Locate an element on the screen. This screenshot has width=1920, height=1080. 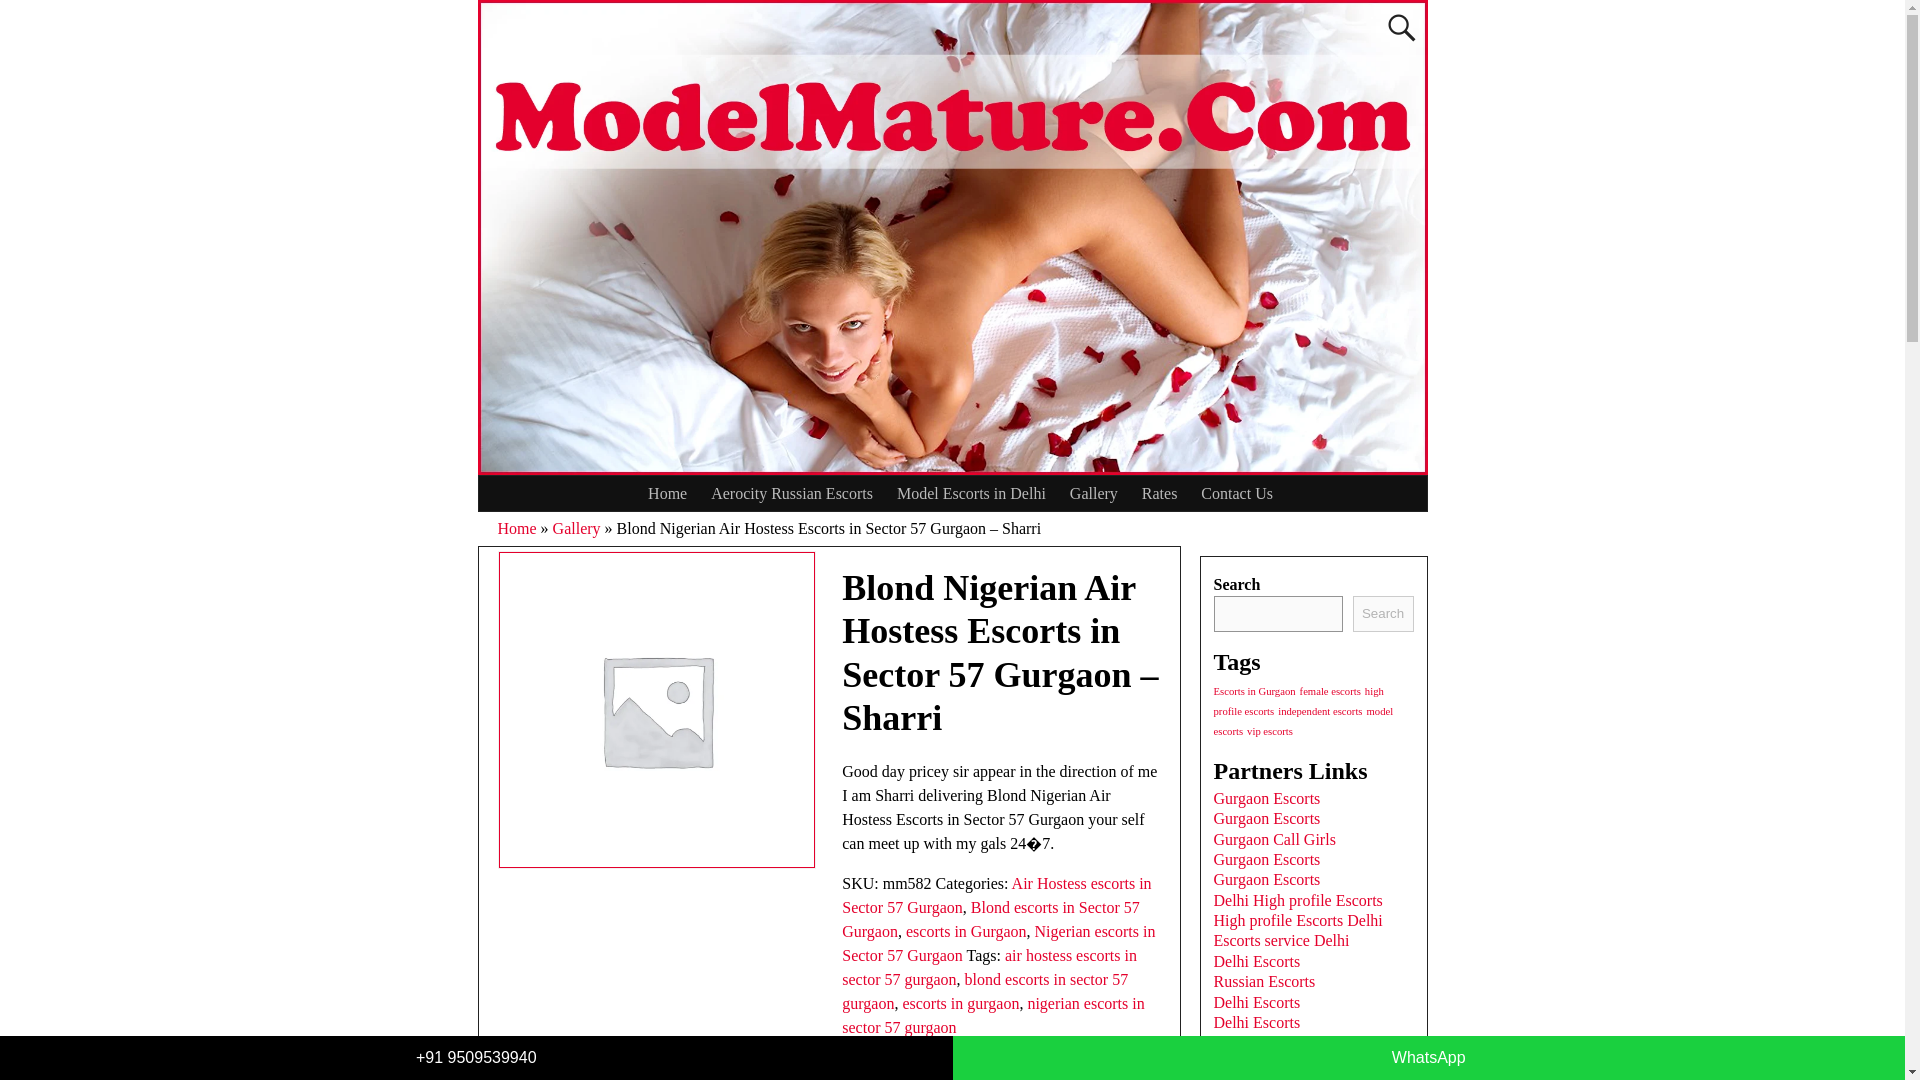
Home is located at coordinates (666, 493).